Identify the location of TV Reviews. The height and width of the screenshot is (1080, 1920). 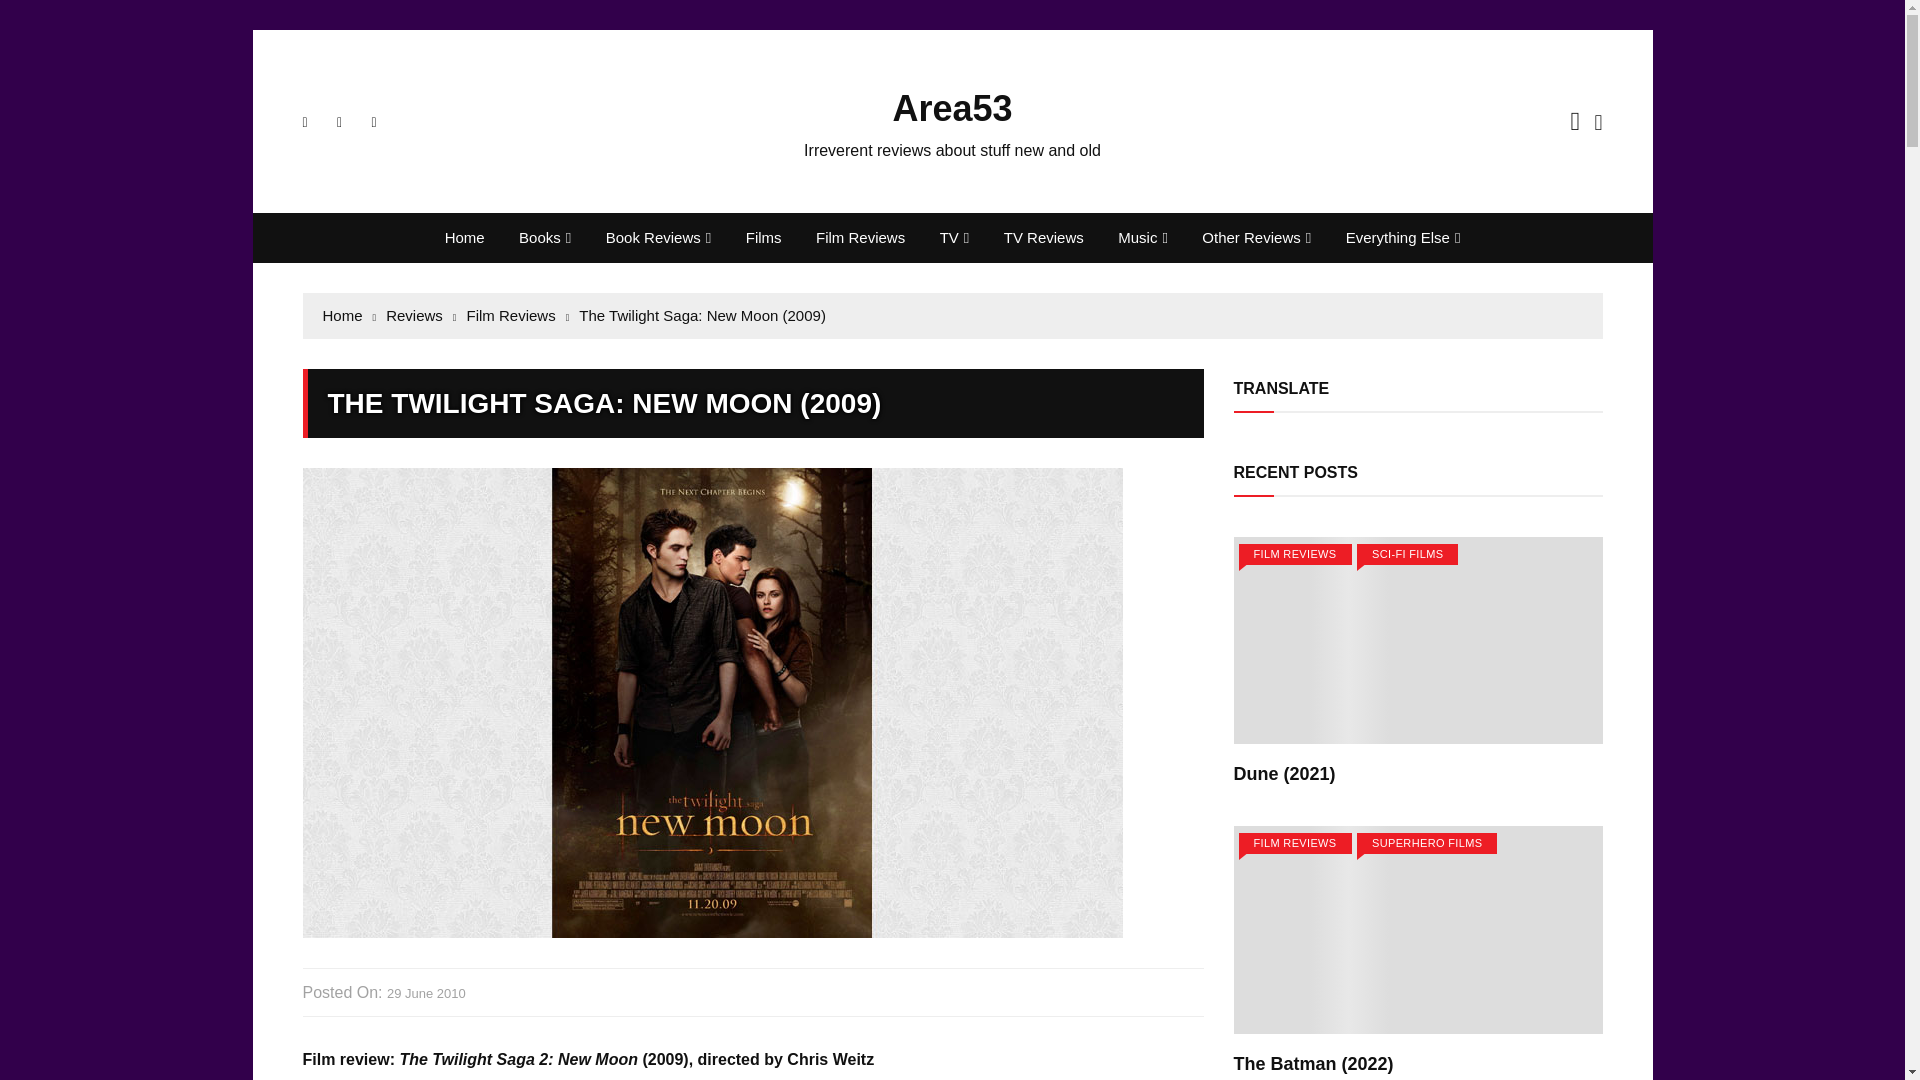
(1043, 238).